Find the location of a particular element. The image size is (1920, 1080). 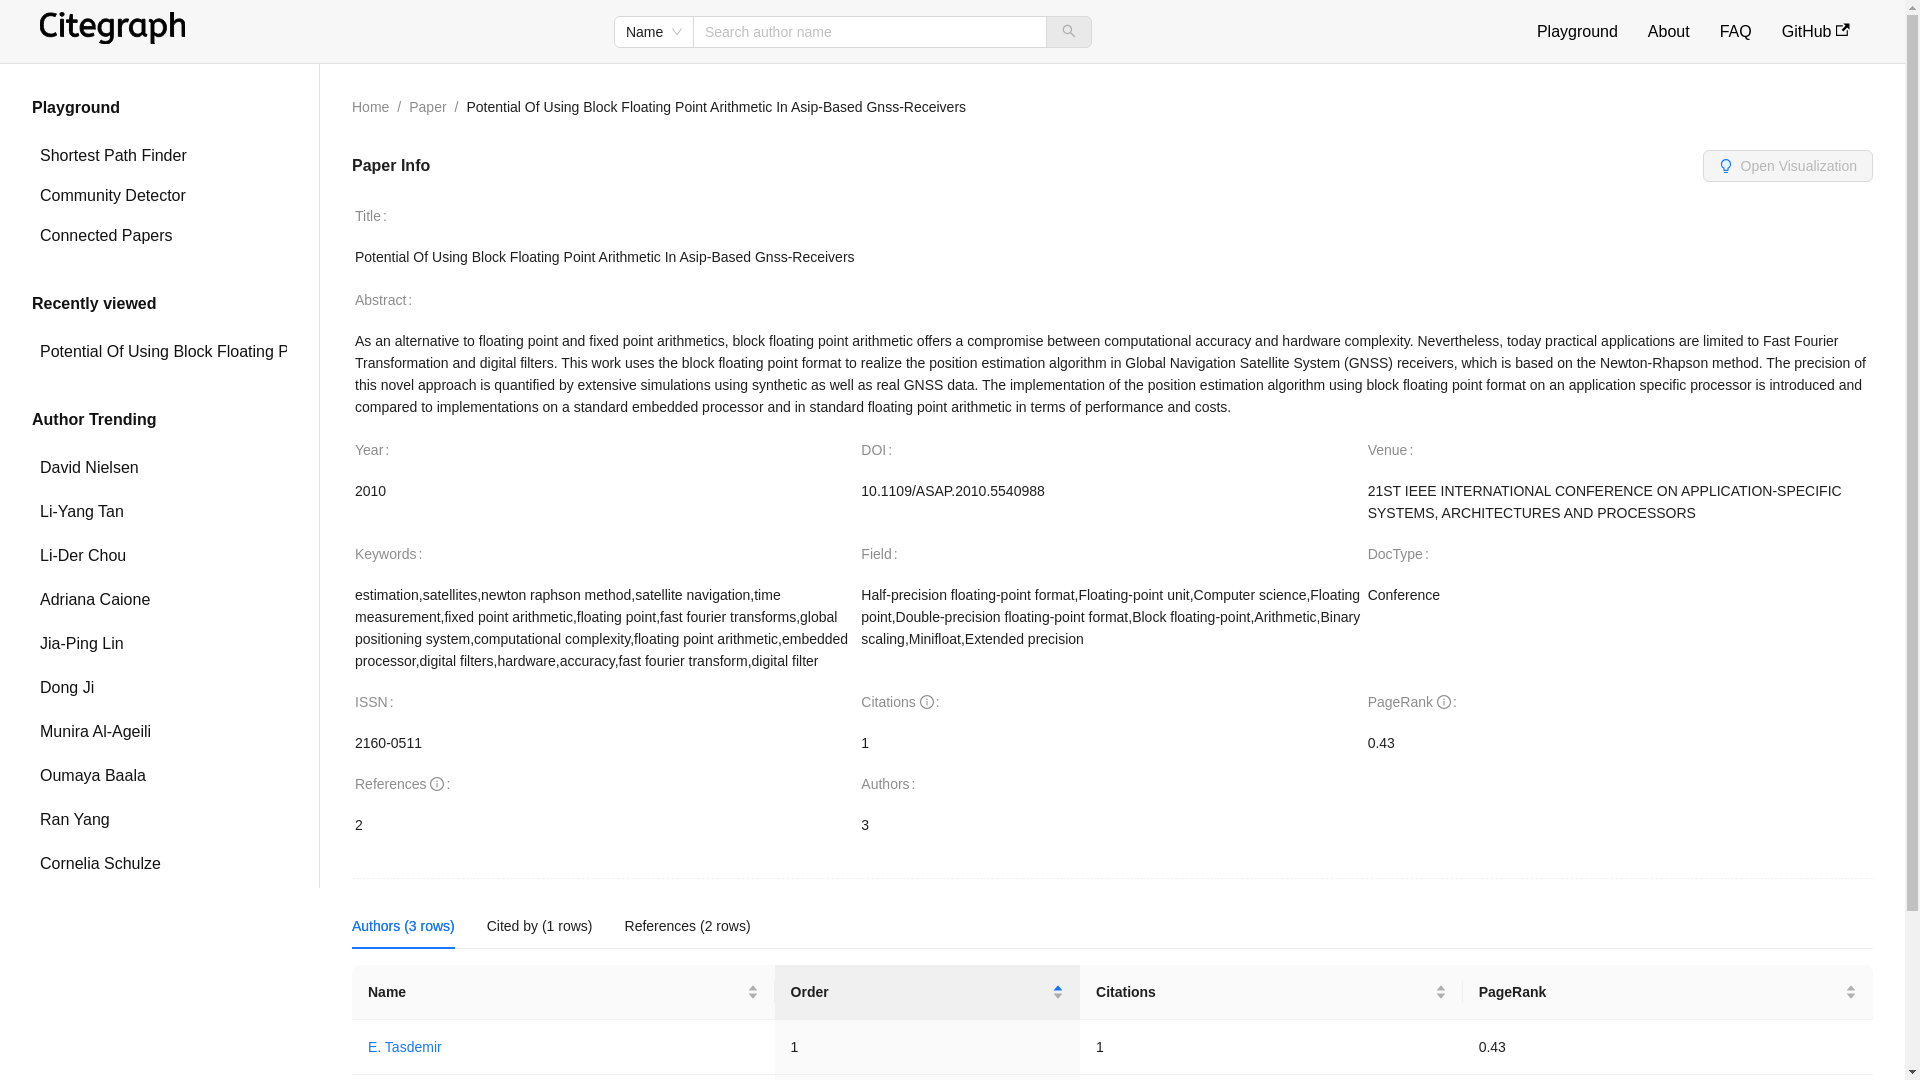

Cornelia Schulze is located at coordinates (159, 864).